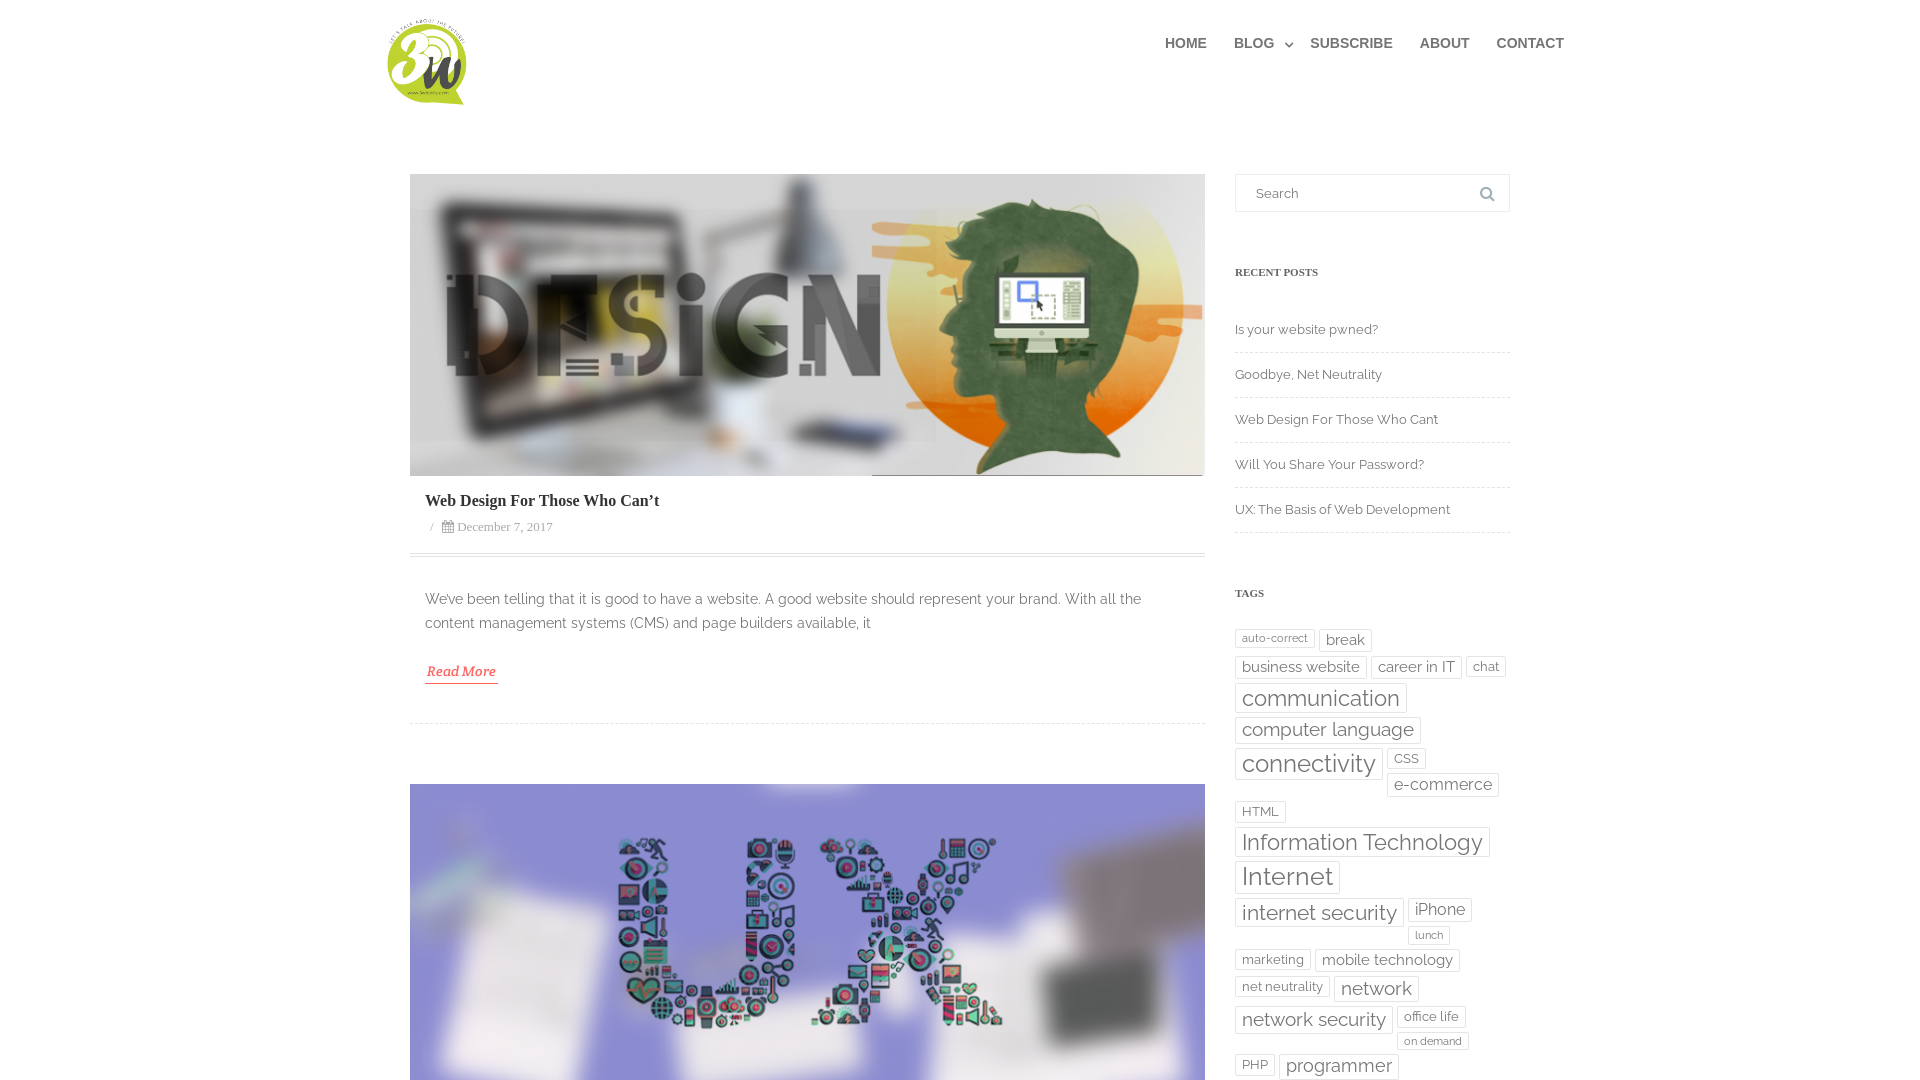 This screenshot has width=1920, height=1080. What do you see at coordinates (1308, 374) in the screenshot?
I see `Goodbye, Net Neutrality` at bounding box center [1308, 374].